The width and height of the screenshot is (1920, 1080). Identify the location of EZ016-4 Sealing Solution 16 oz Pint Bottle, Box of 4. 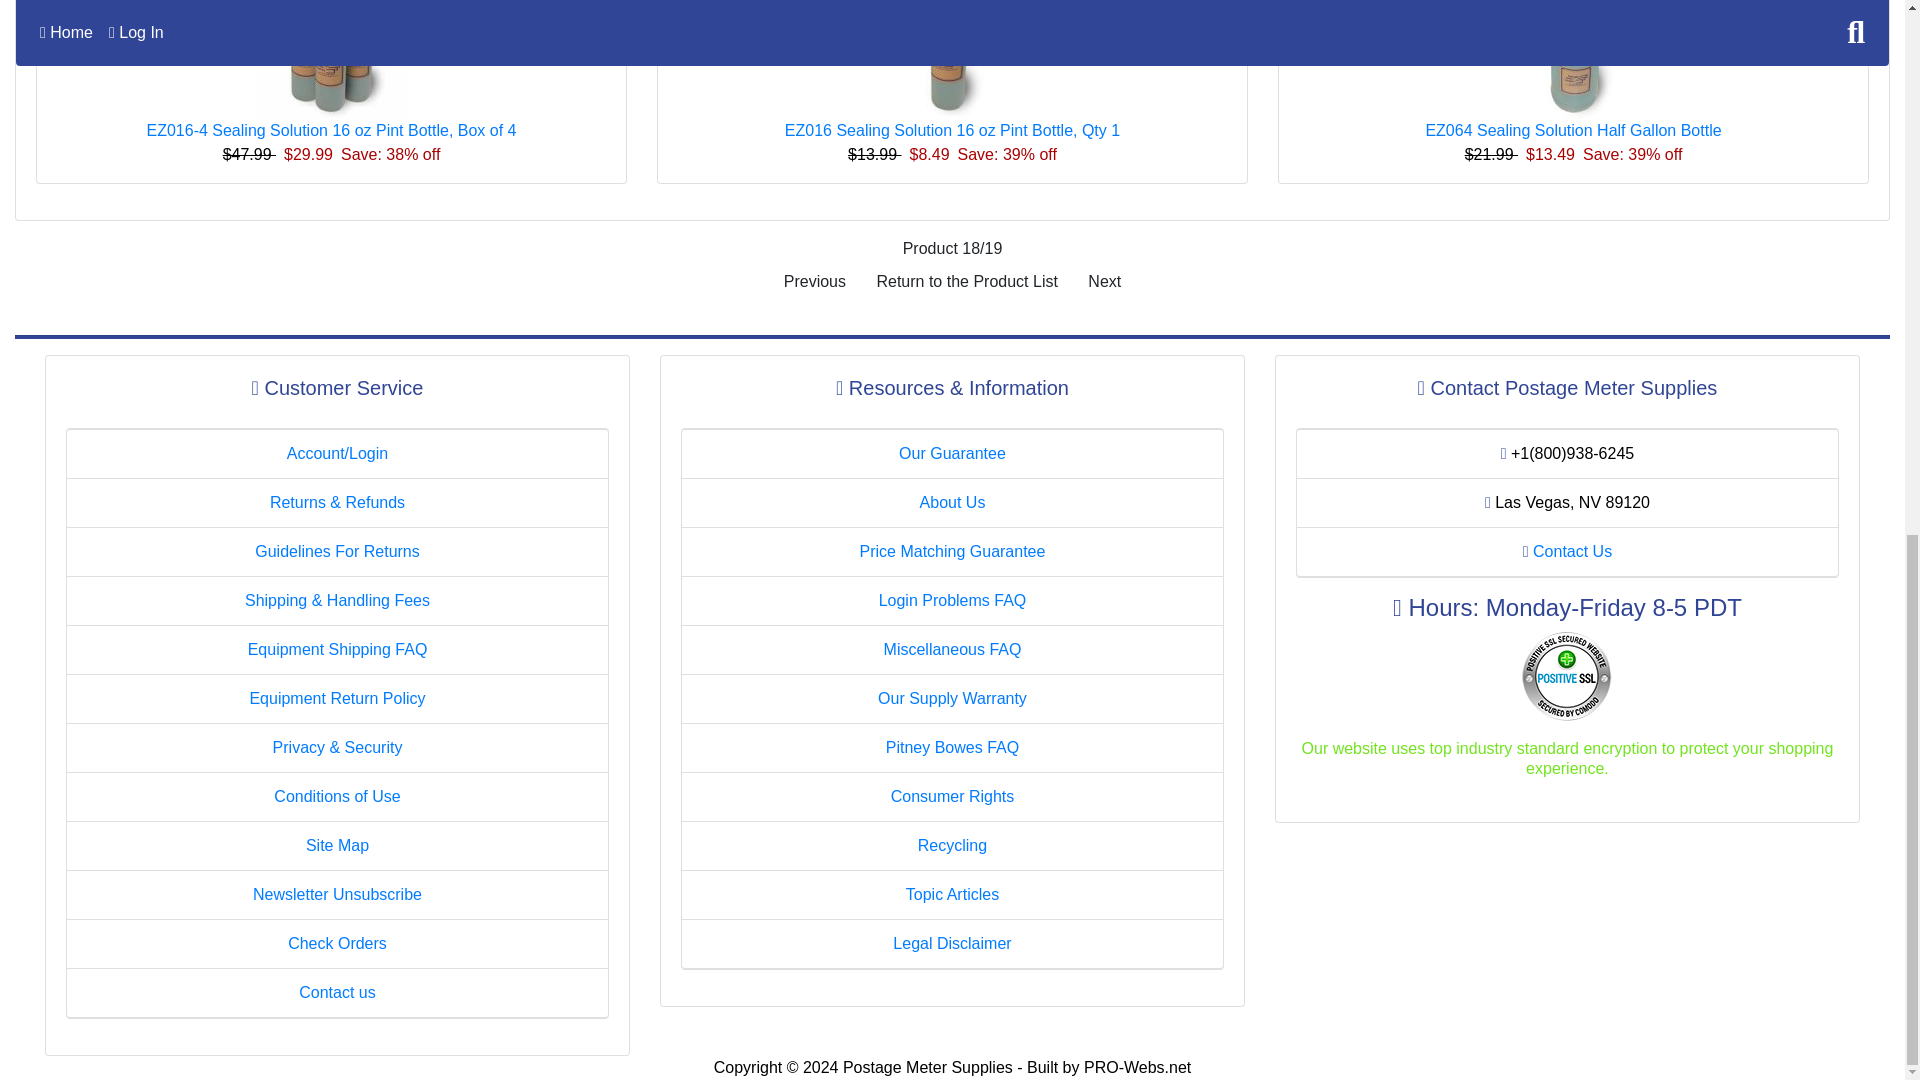
(330, 56).